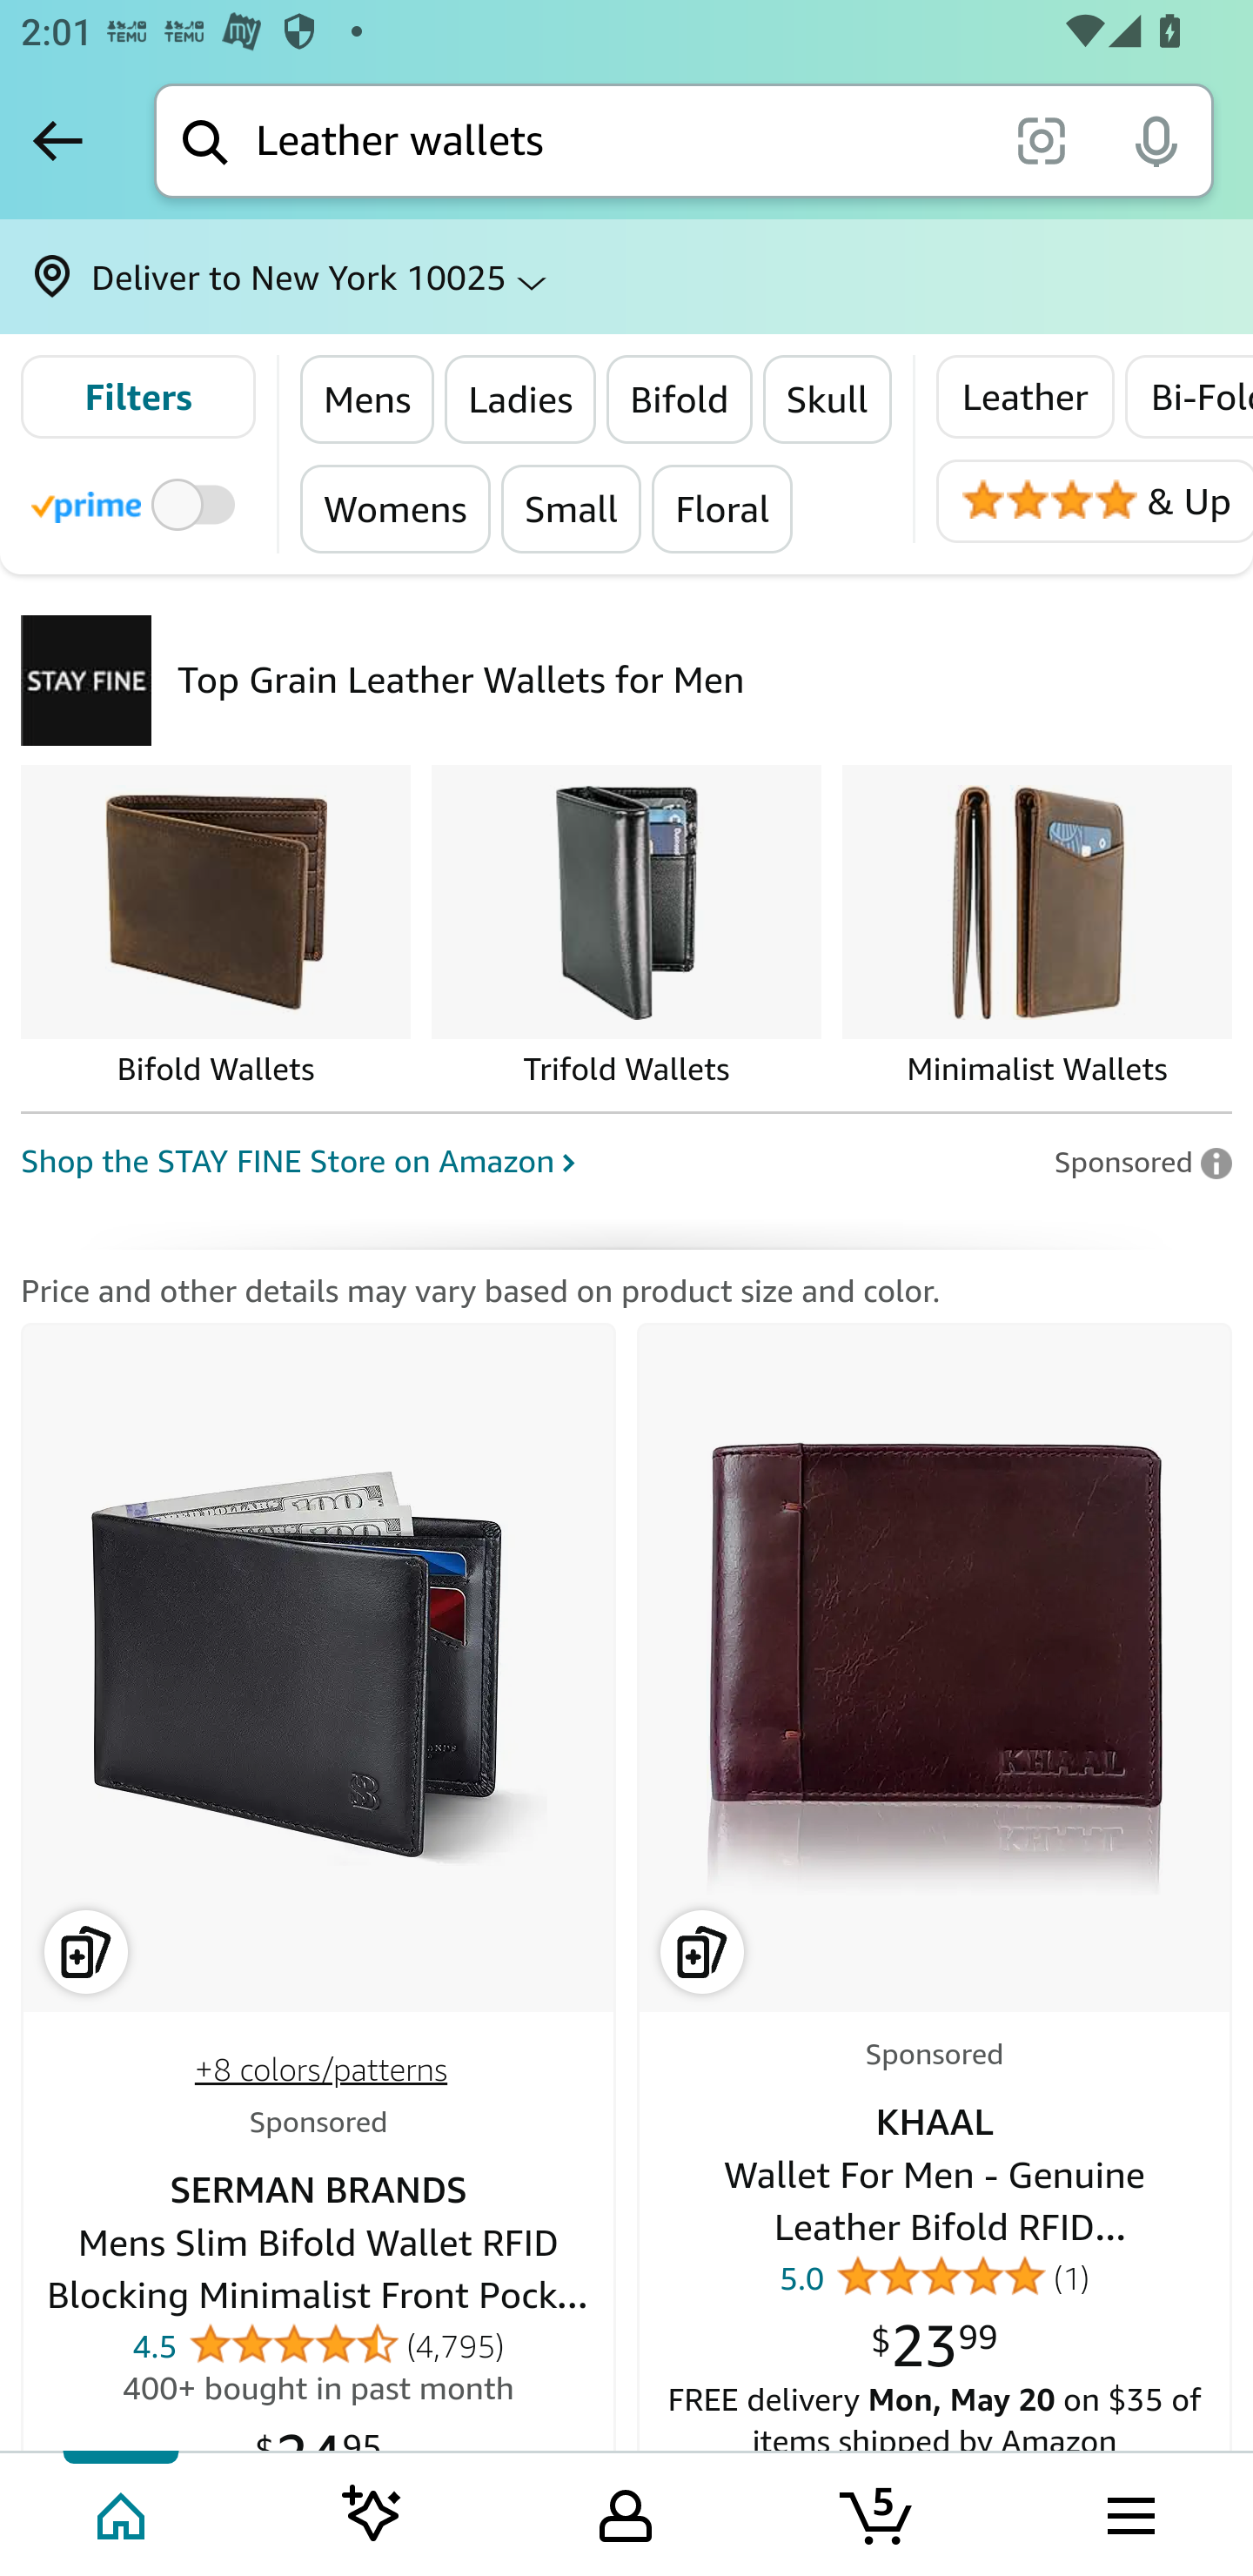  Describe the element at coordinates (372, 2512) in the screenshot. I see `Inspire feed Tab 2 of 5` at that location.